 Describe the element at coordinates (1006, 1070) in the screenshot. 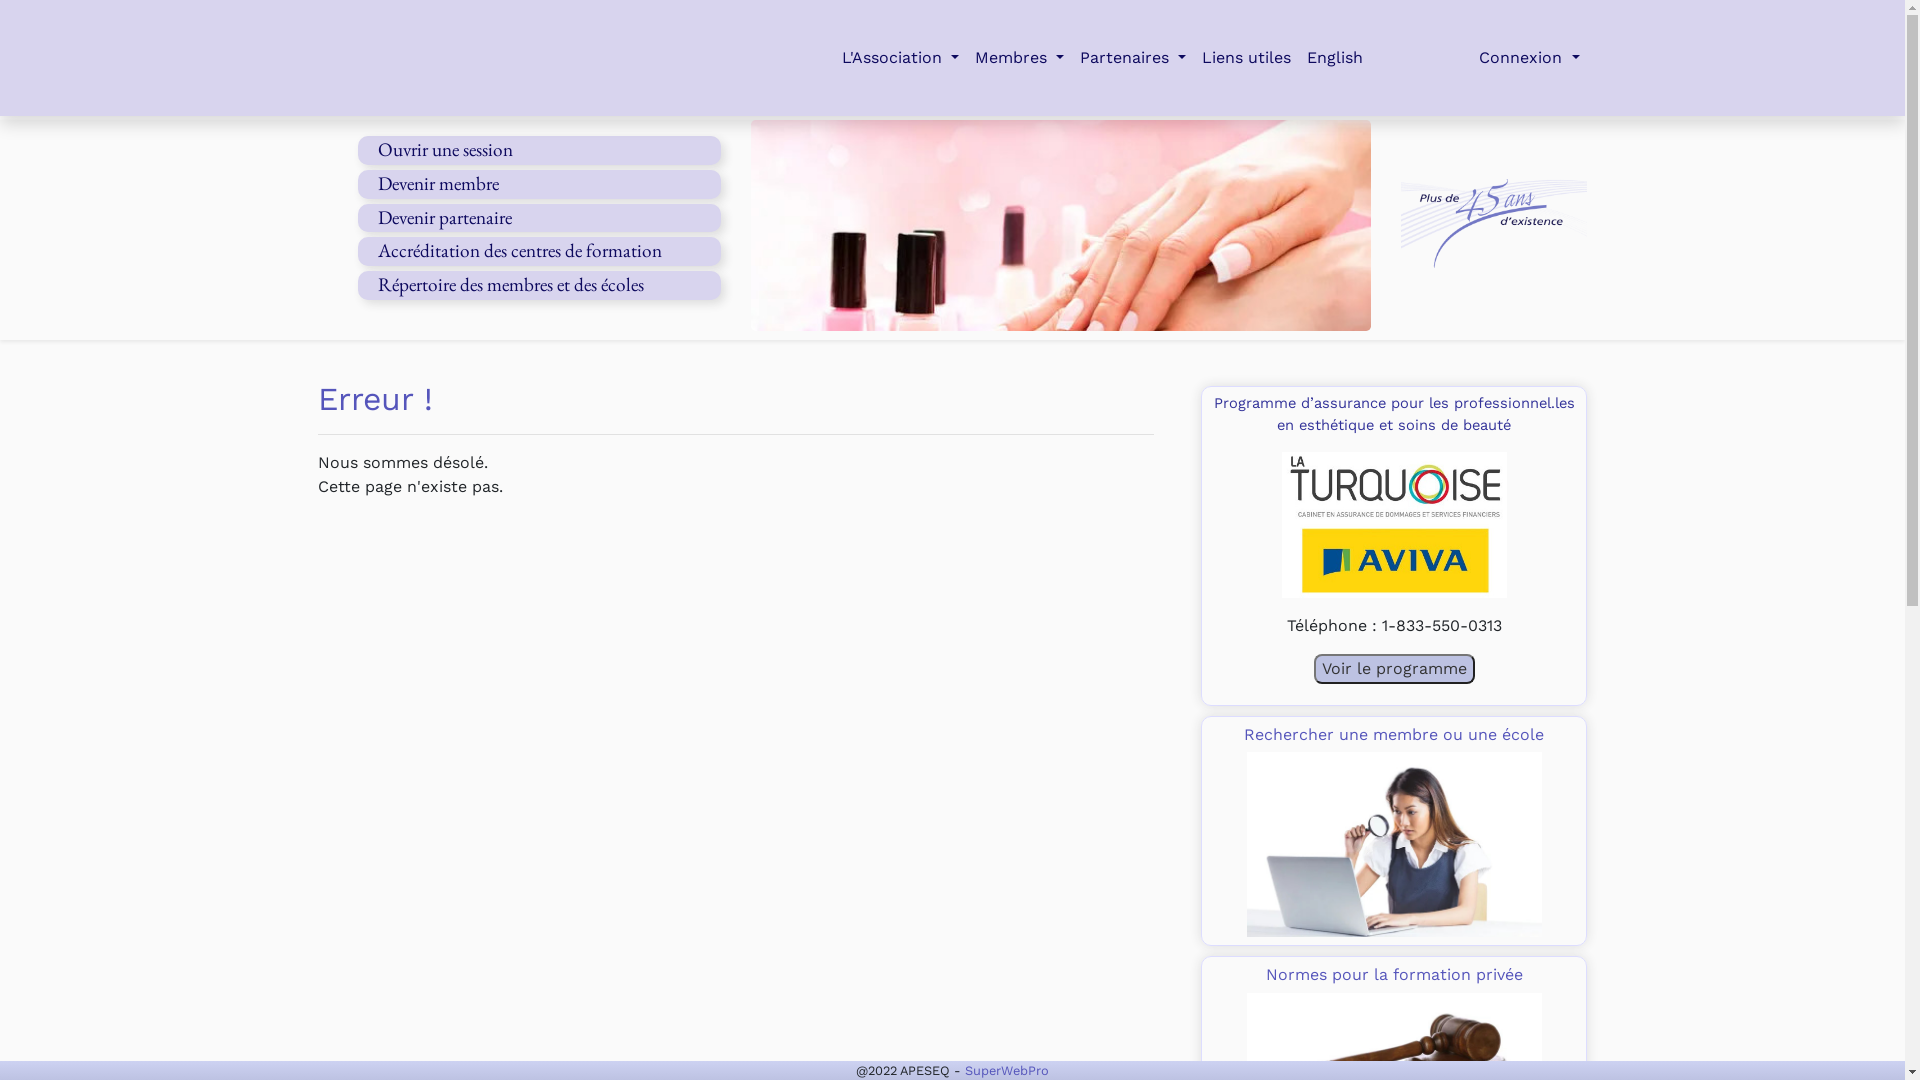

I see `SuperWebPro` at that location.